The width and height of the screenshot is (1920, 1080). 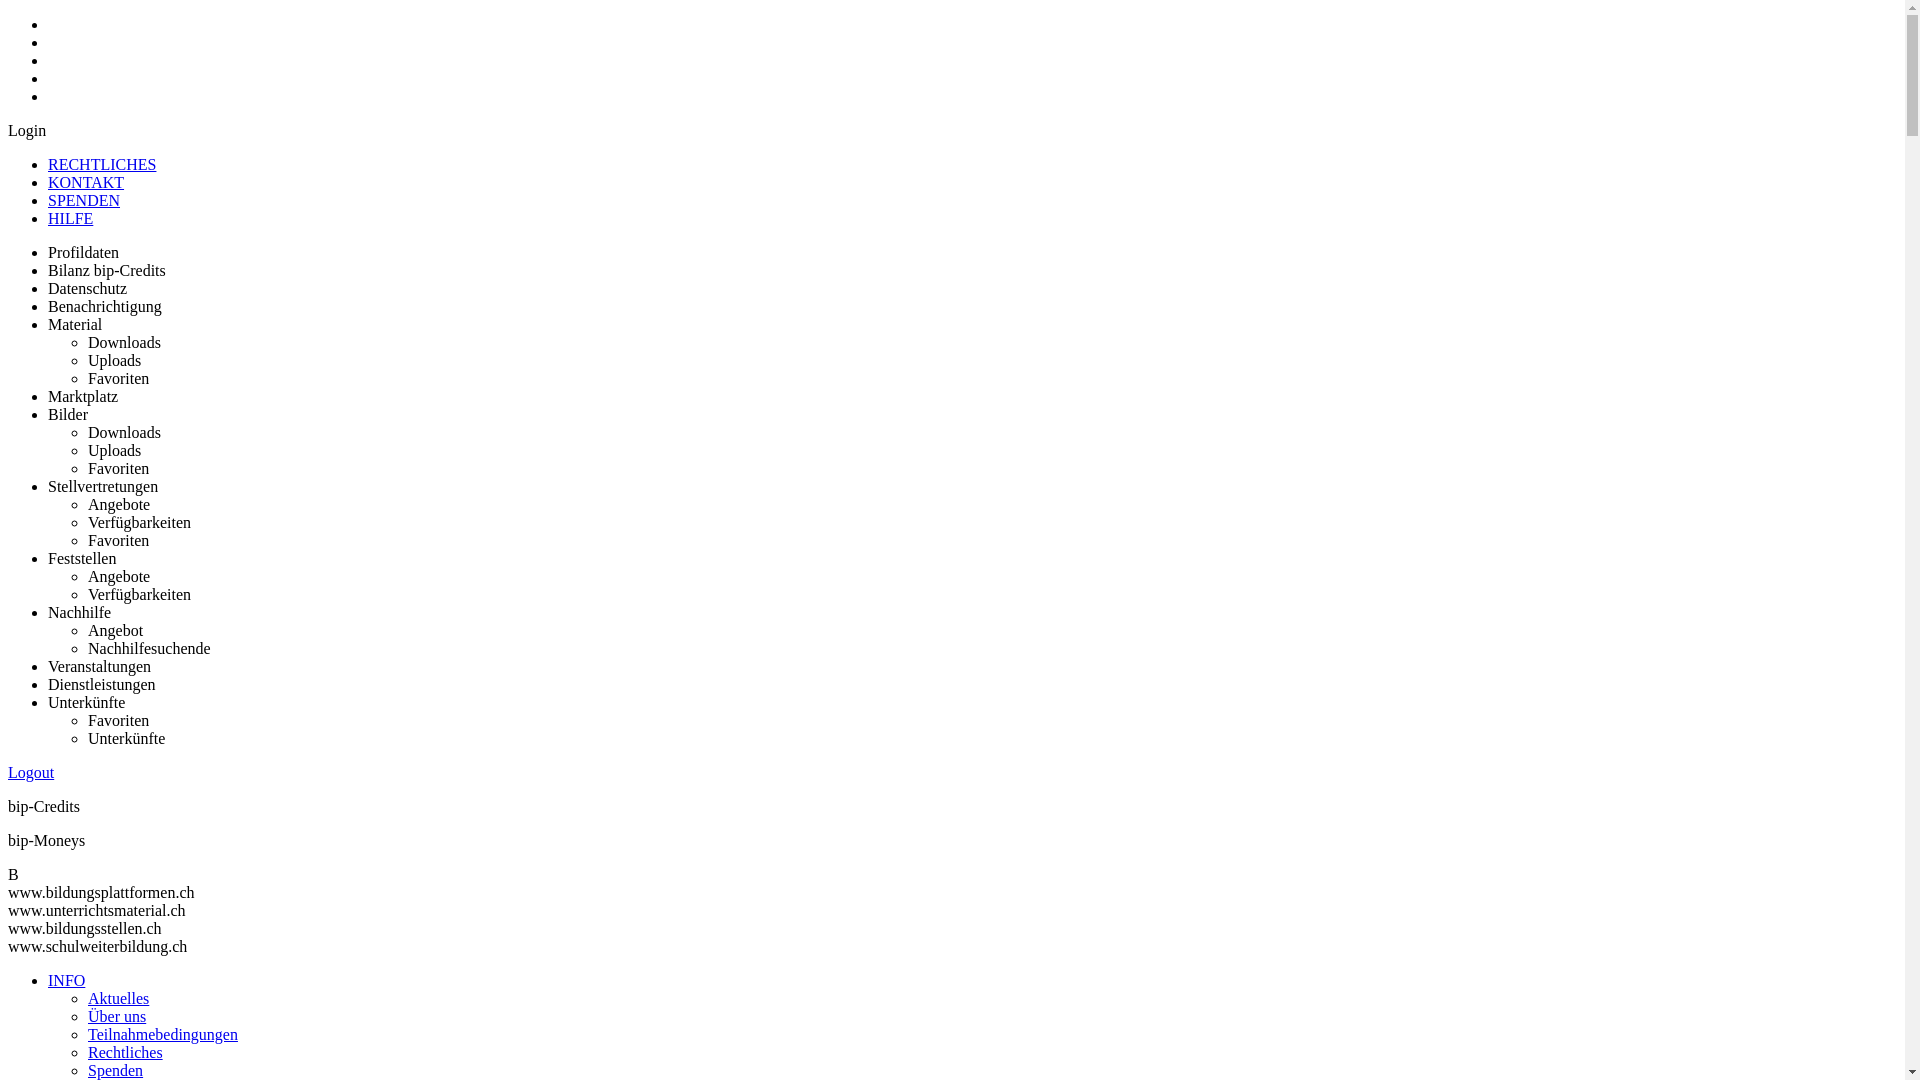 I want to click on SPENDEN, so click(x=84, y=200).